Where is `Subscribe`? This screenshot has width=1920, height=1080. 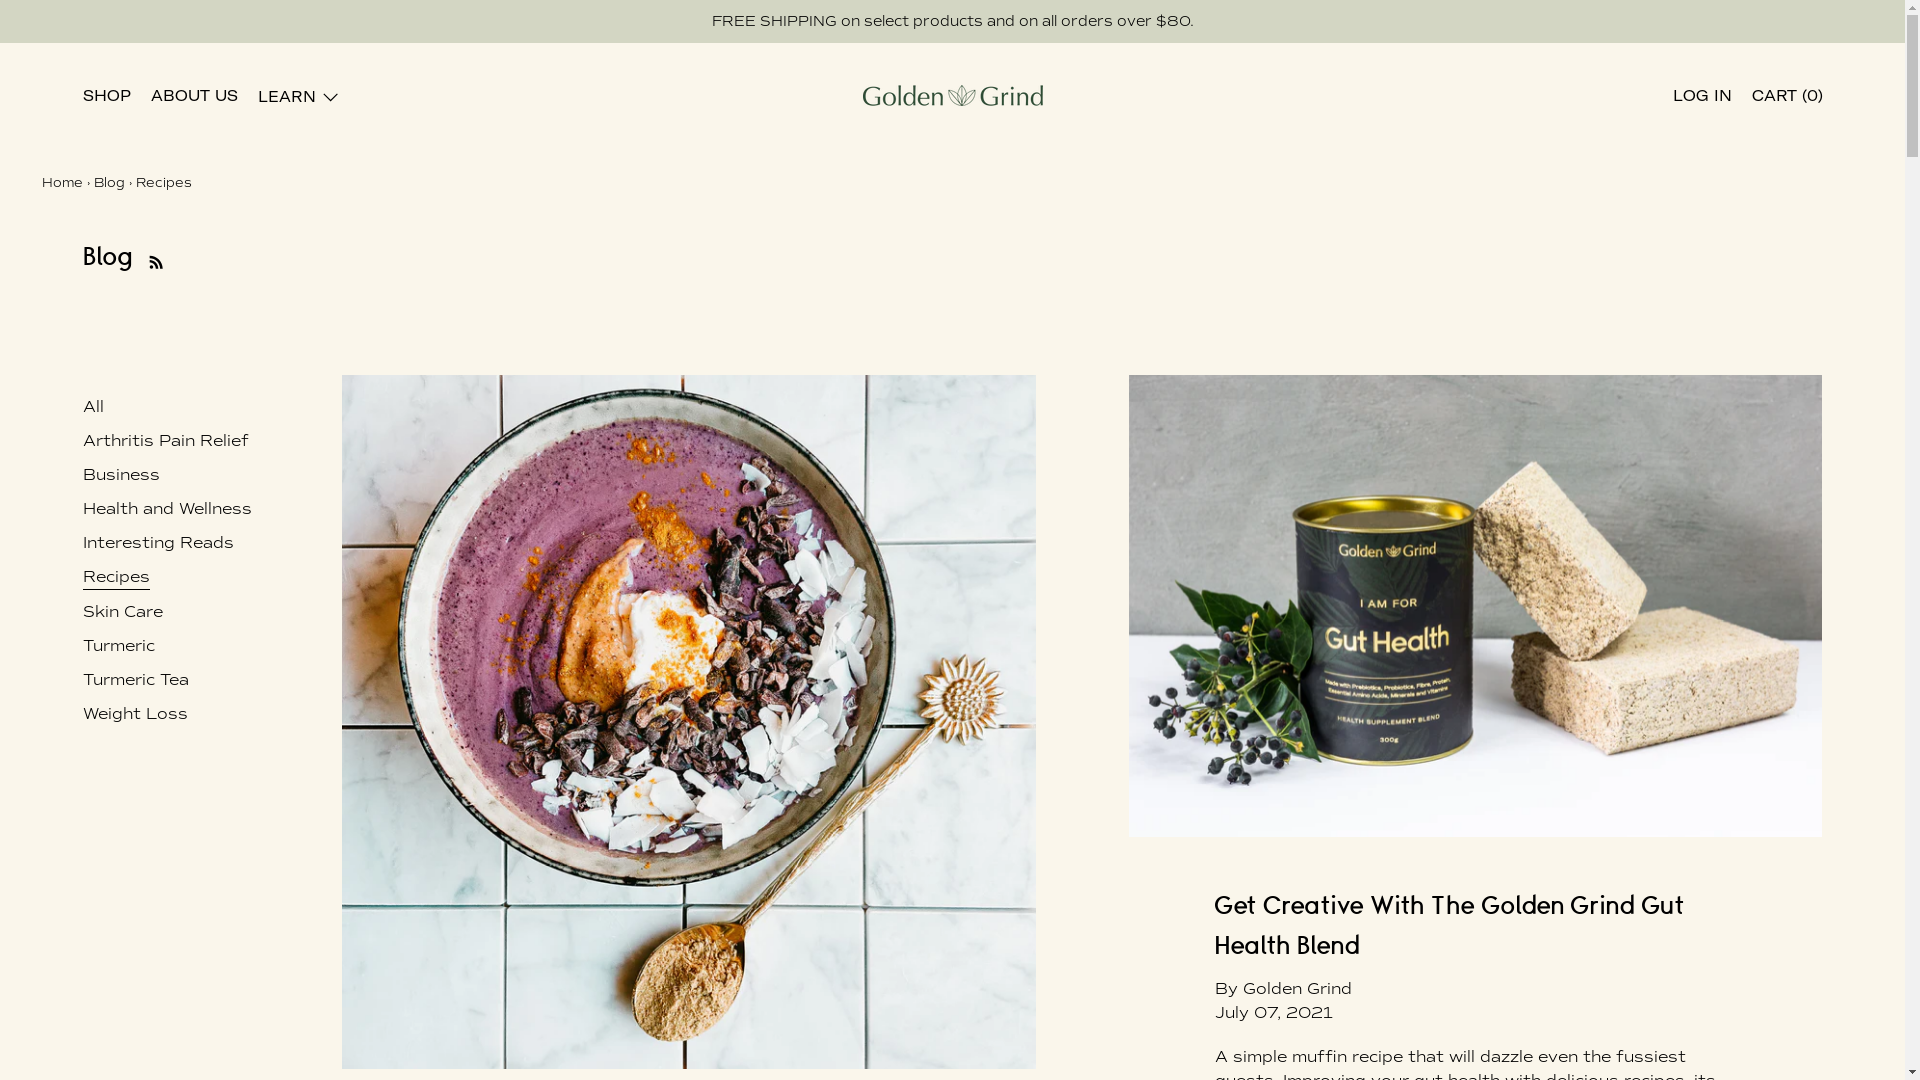 Subscribe is located at coordinates (150, 258).